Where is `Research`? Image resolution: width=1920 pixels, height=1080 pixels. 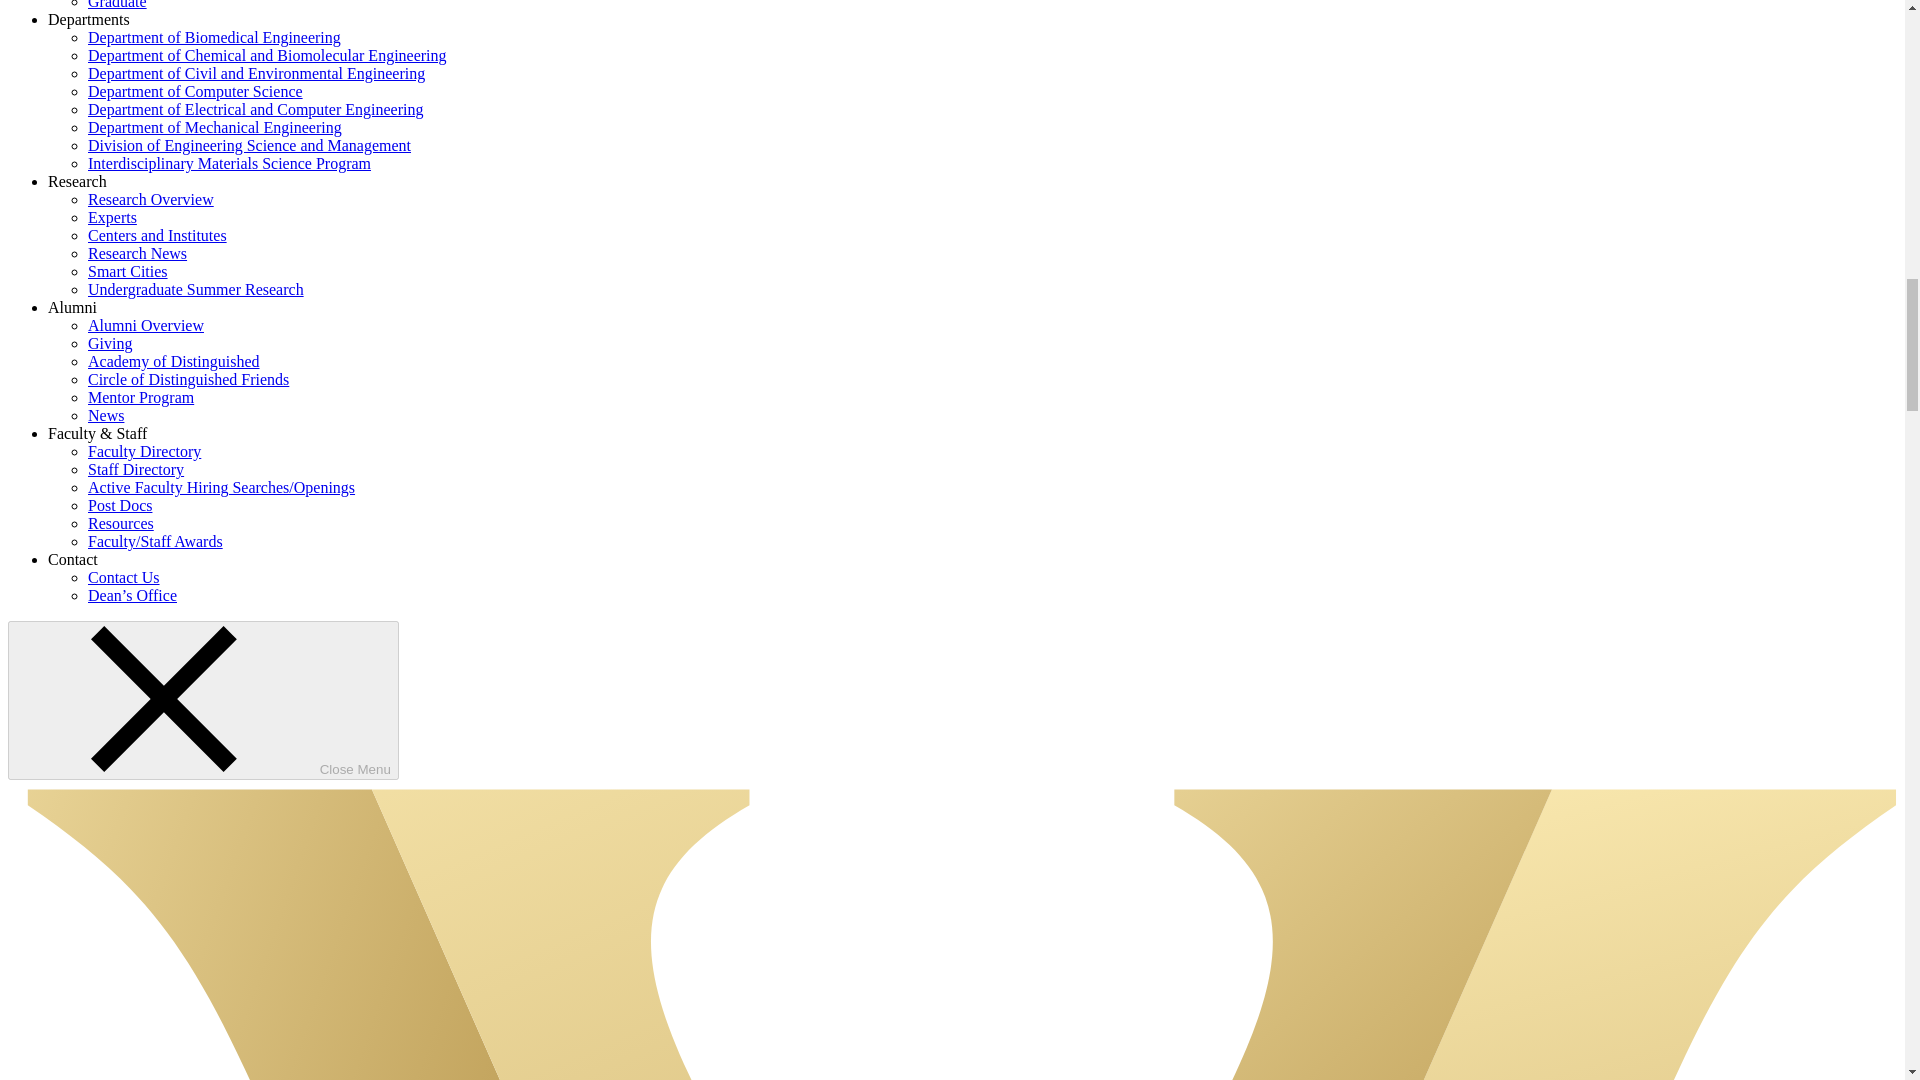 Research is located at coordinates (78, 181).